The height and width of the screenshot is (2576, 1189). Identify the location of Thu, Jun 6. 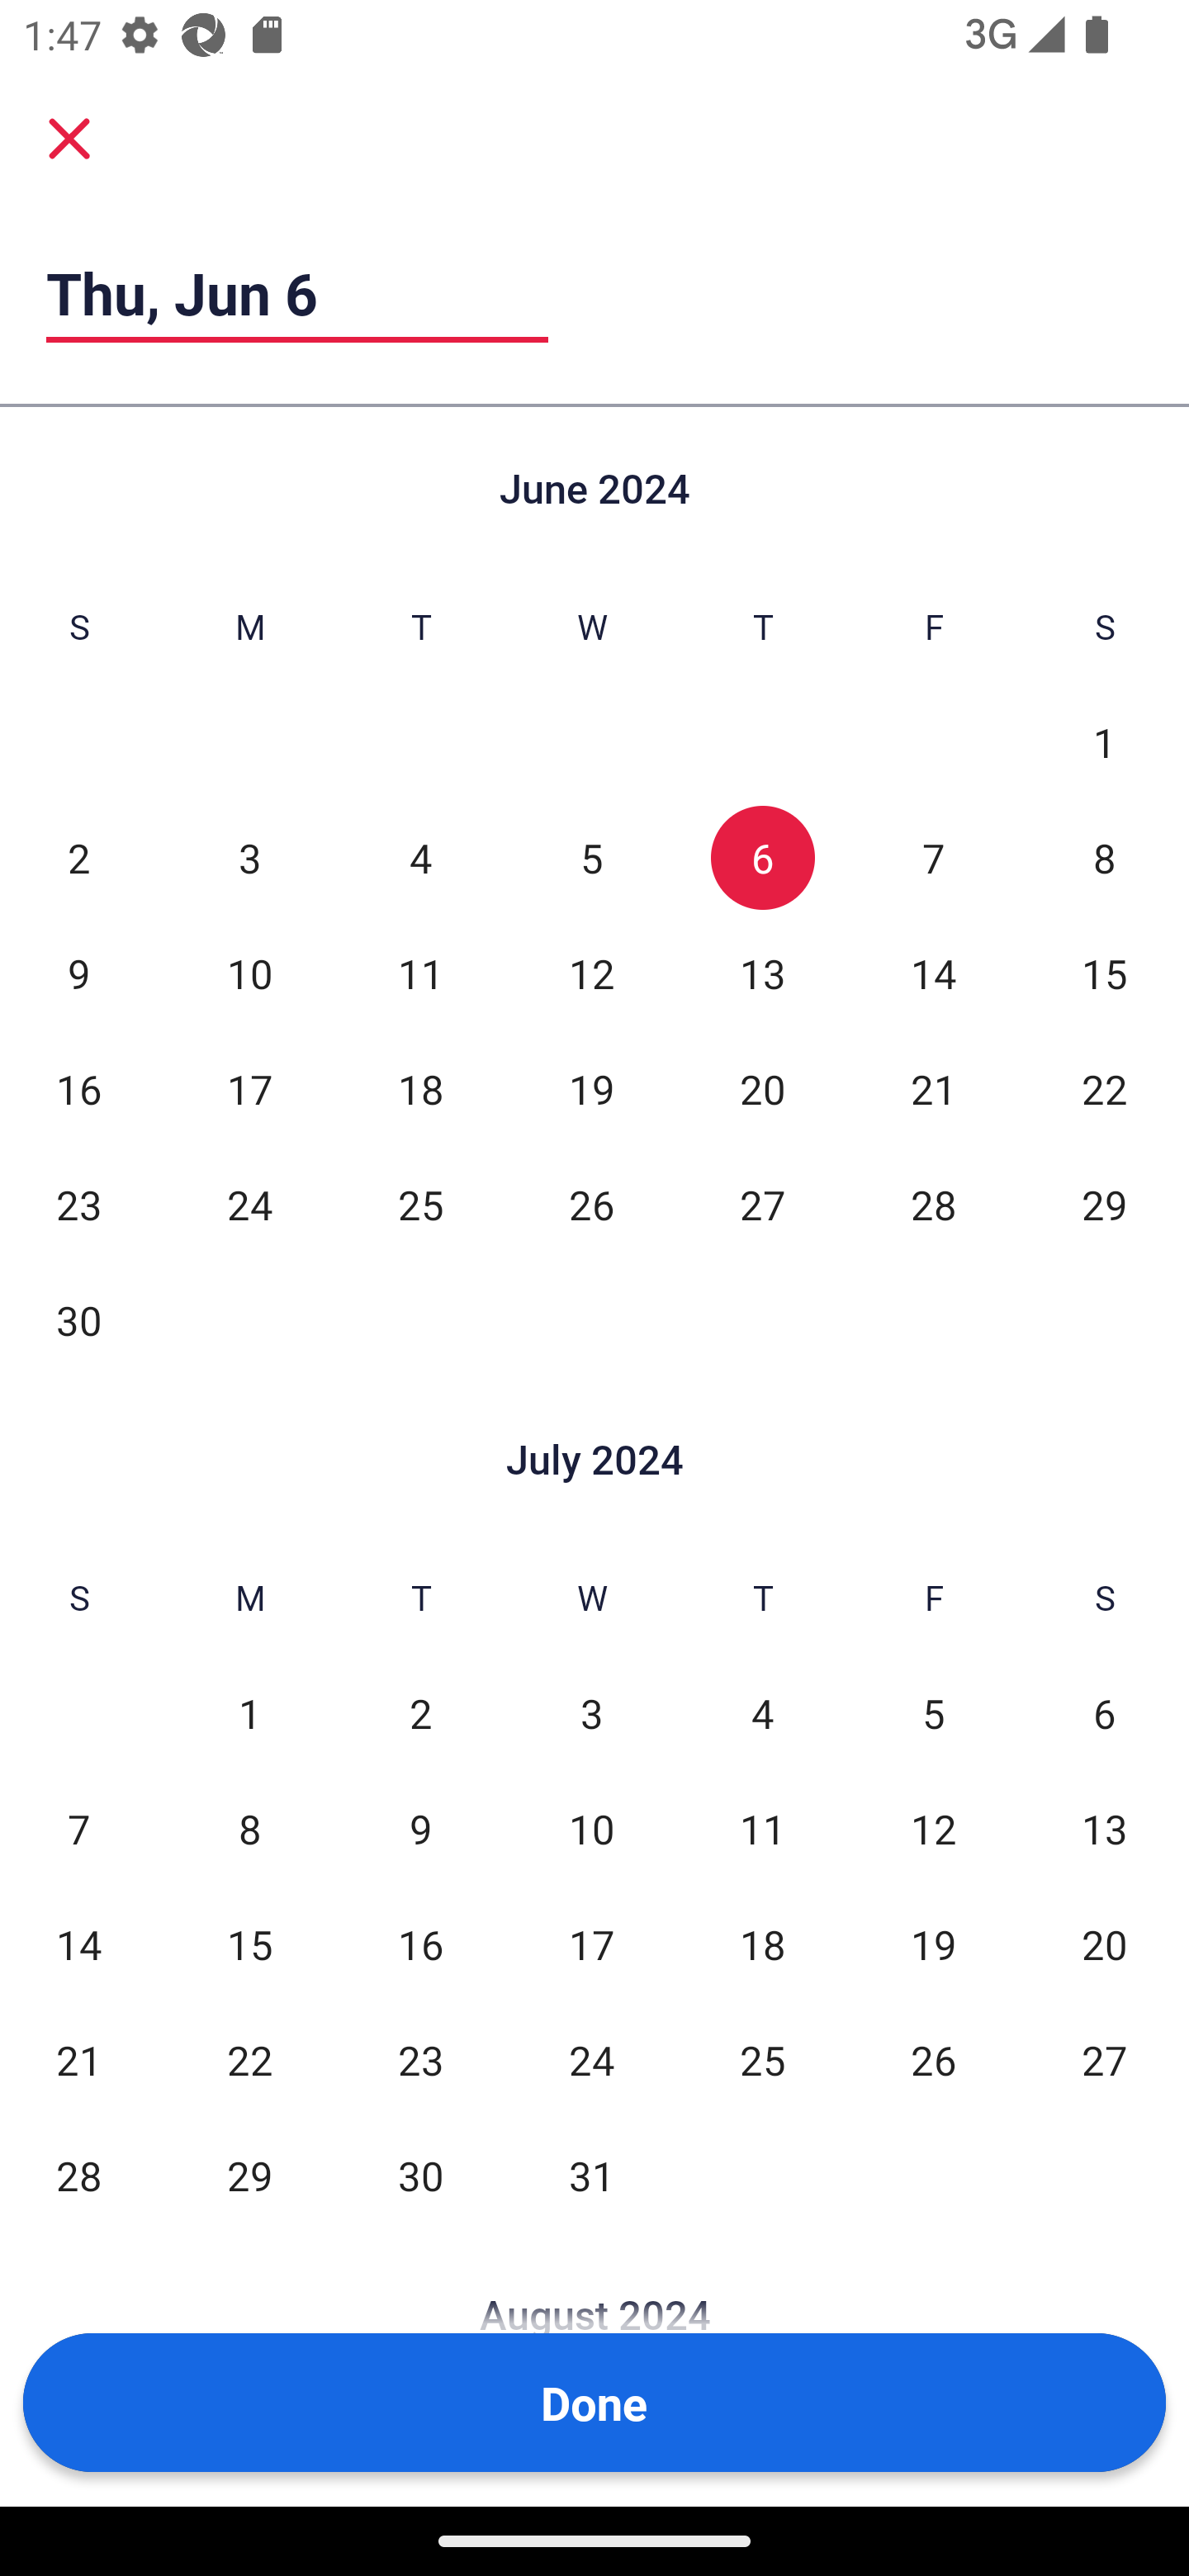
(297, 293).